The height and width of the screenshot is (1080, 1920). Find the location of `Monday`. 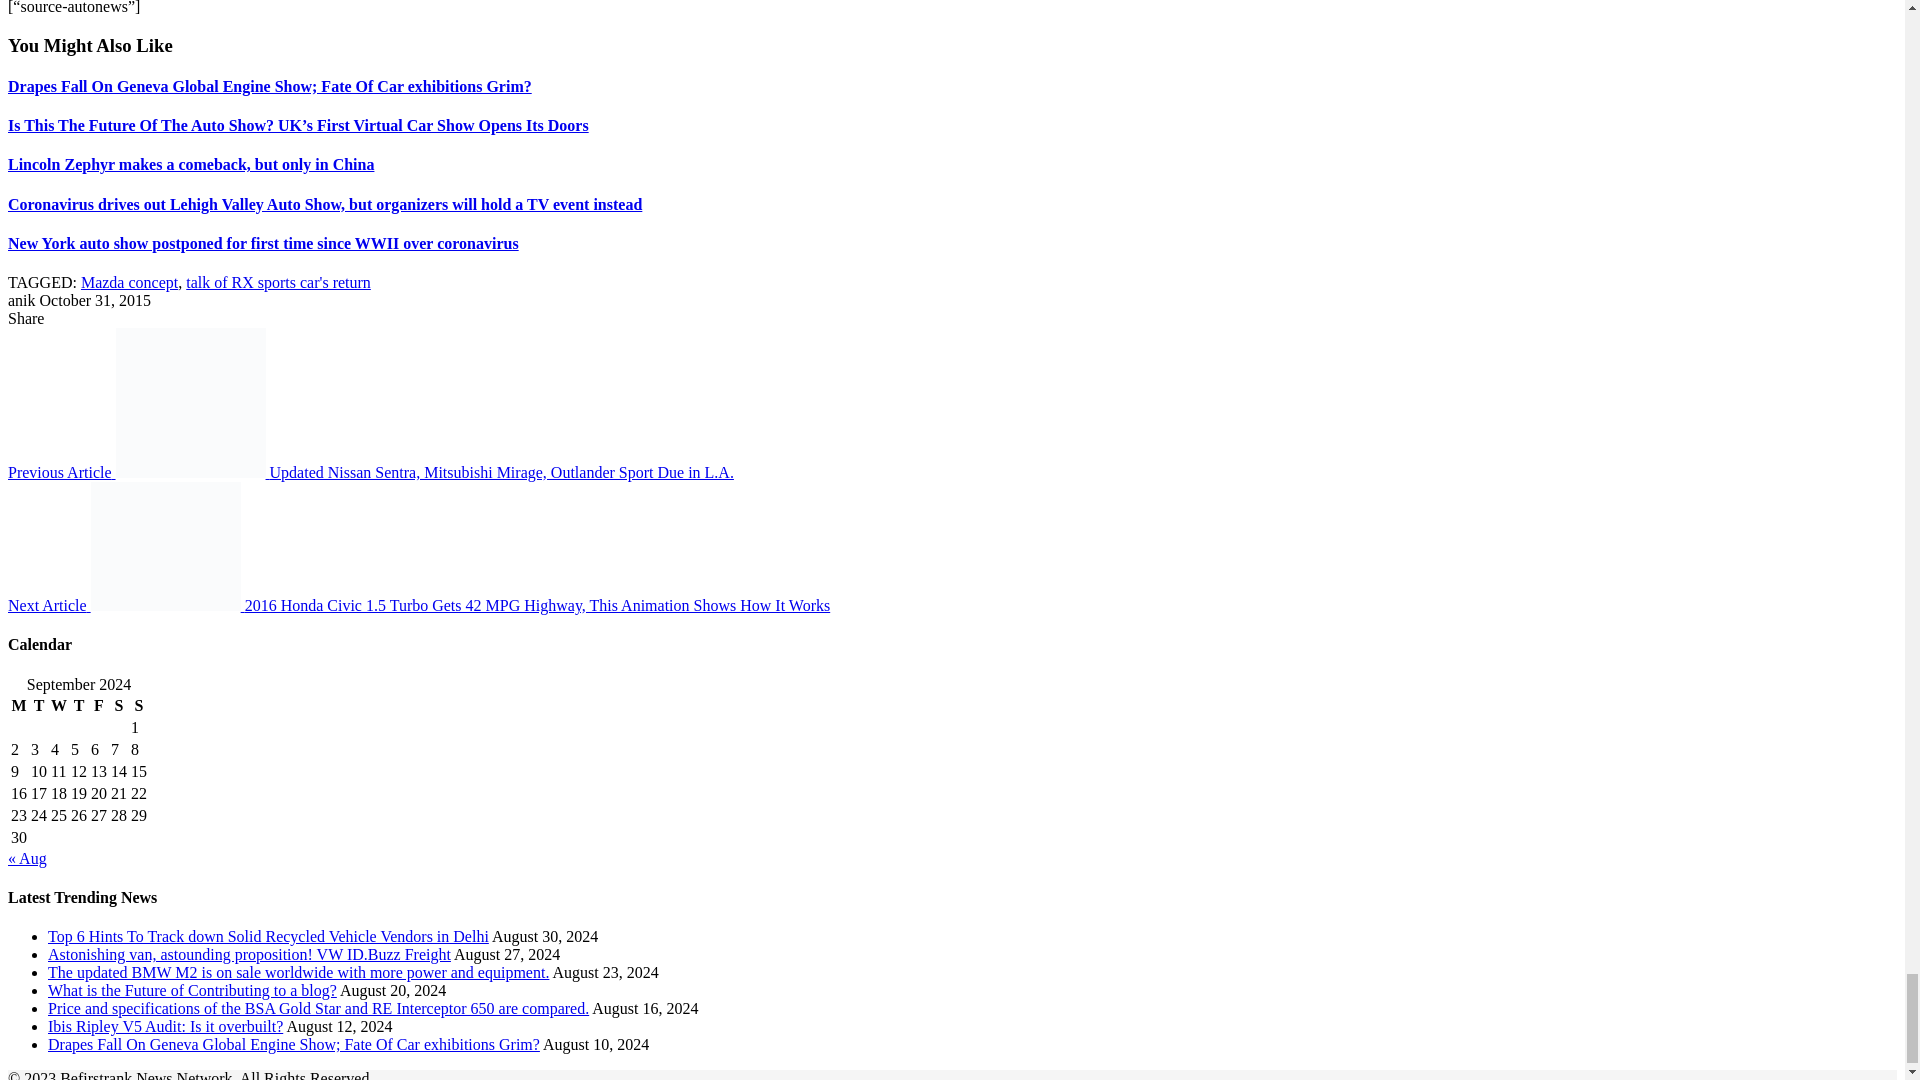

Monday is located at coordinates (18, 706).